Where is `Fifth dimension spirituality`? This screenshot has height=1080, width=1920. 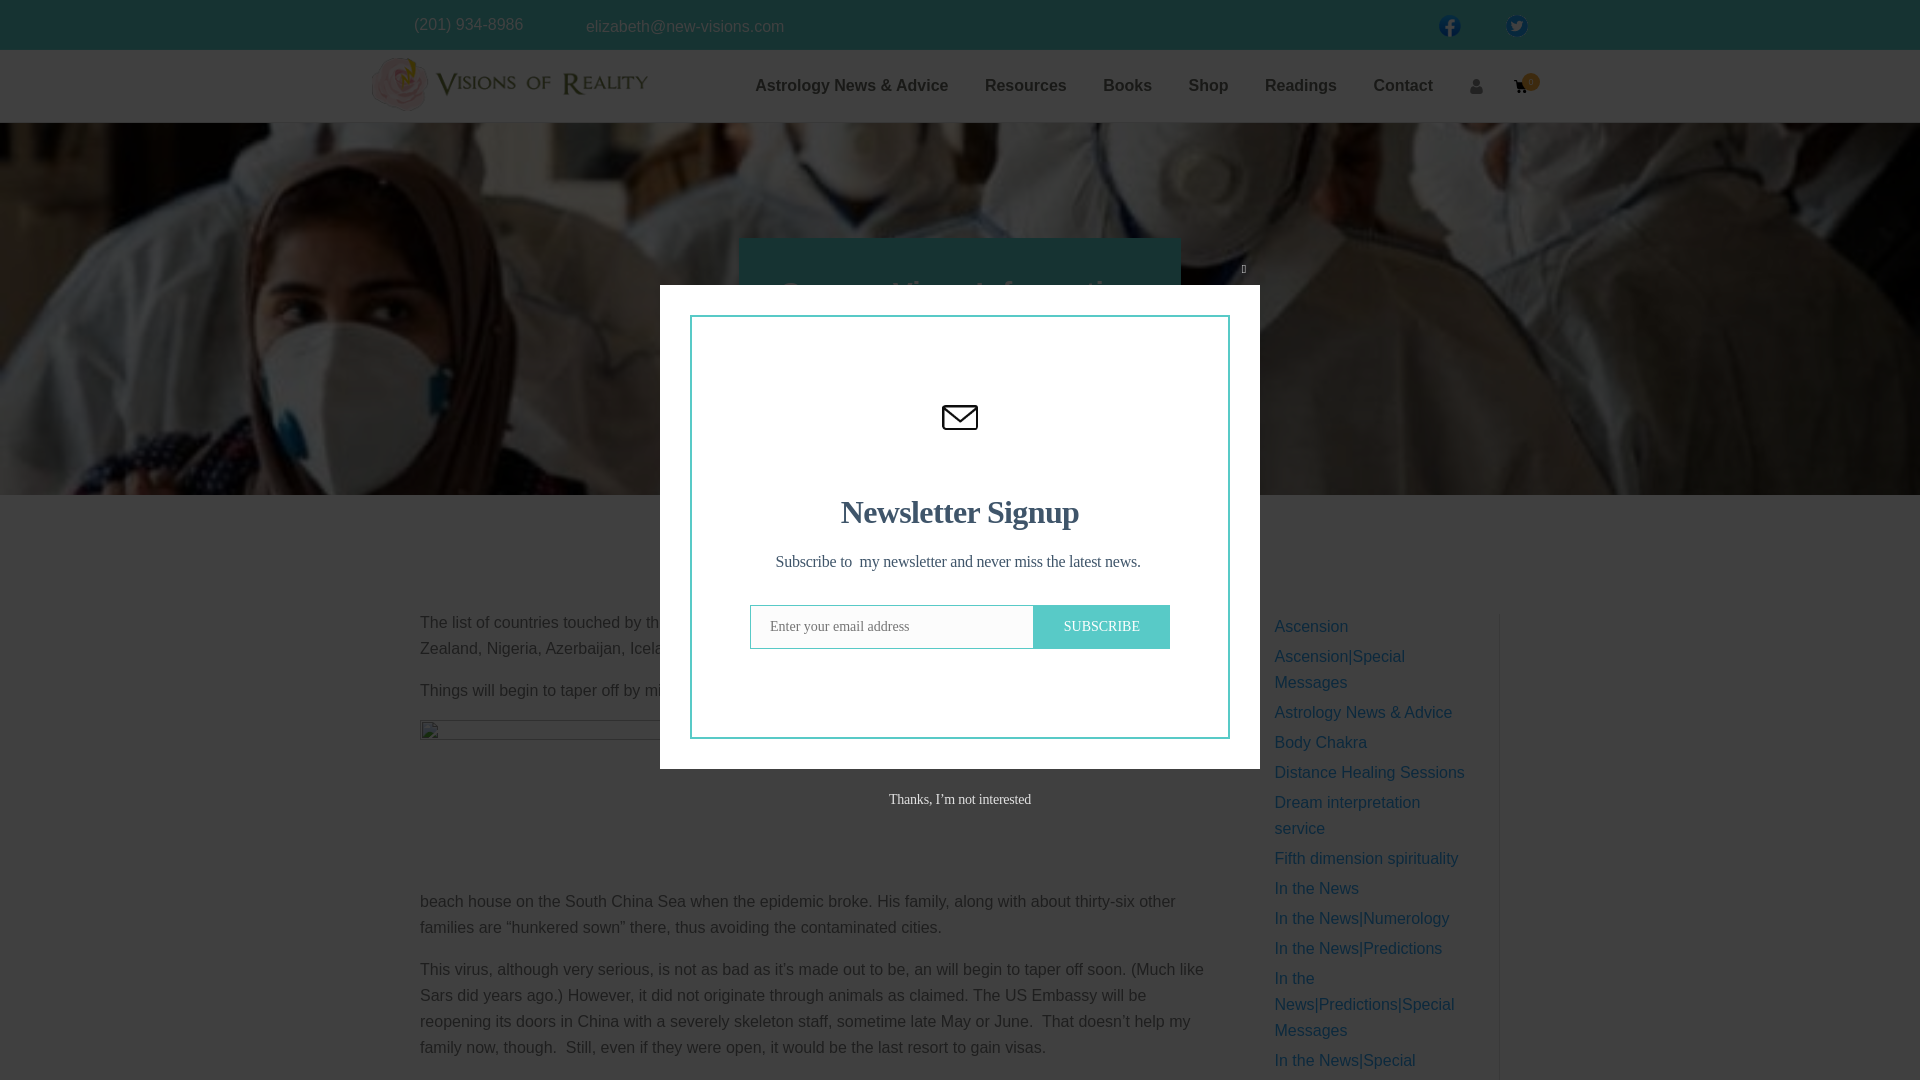
Fifth dimension spirituality is located at coordinates (1366, 862).